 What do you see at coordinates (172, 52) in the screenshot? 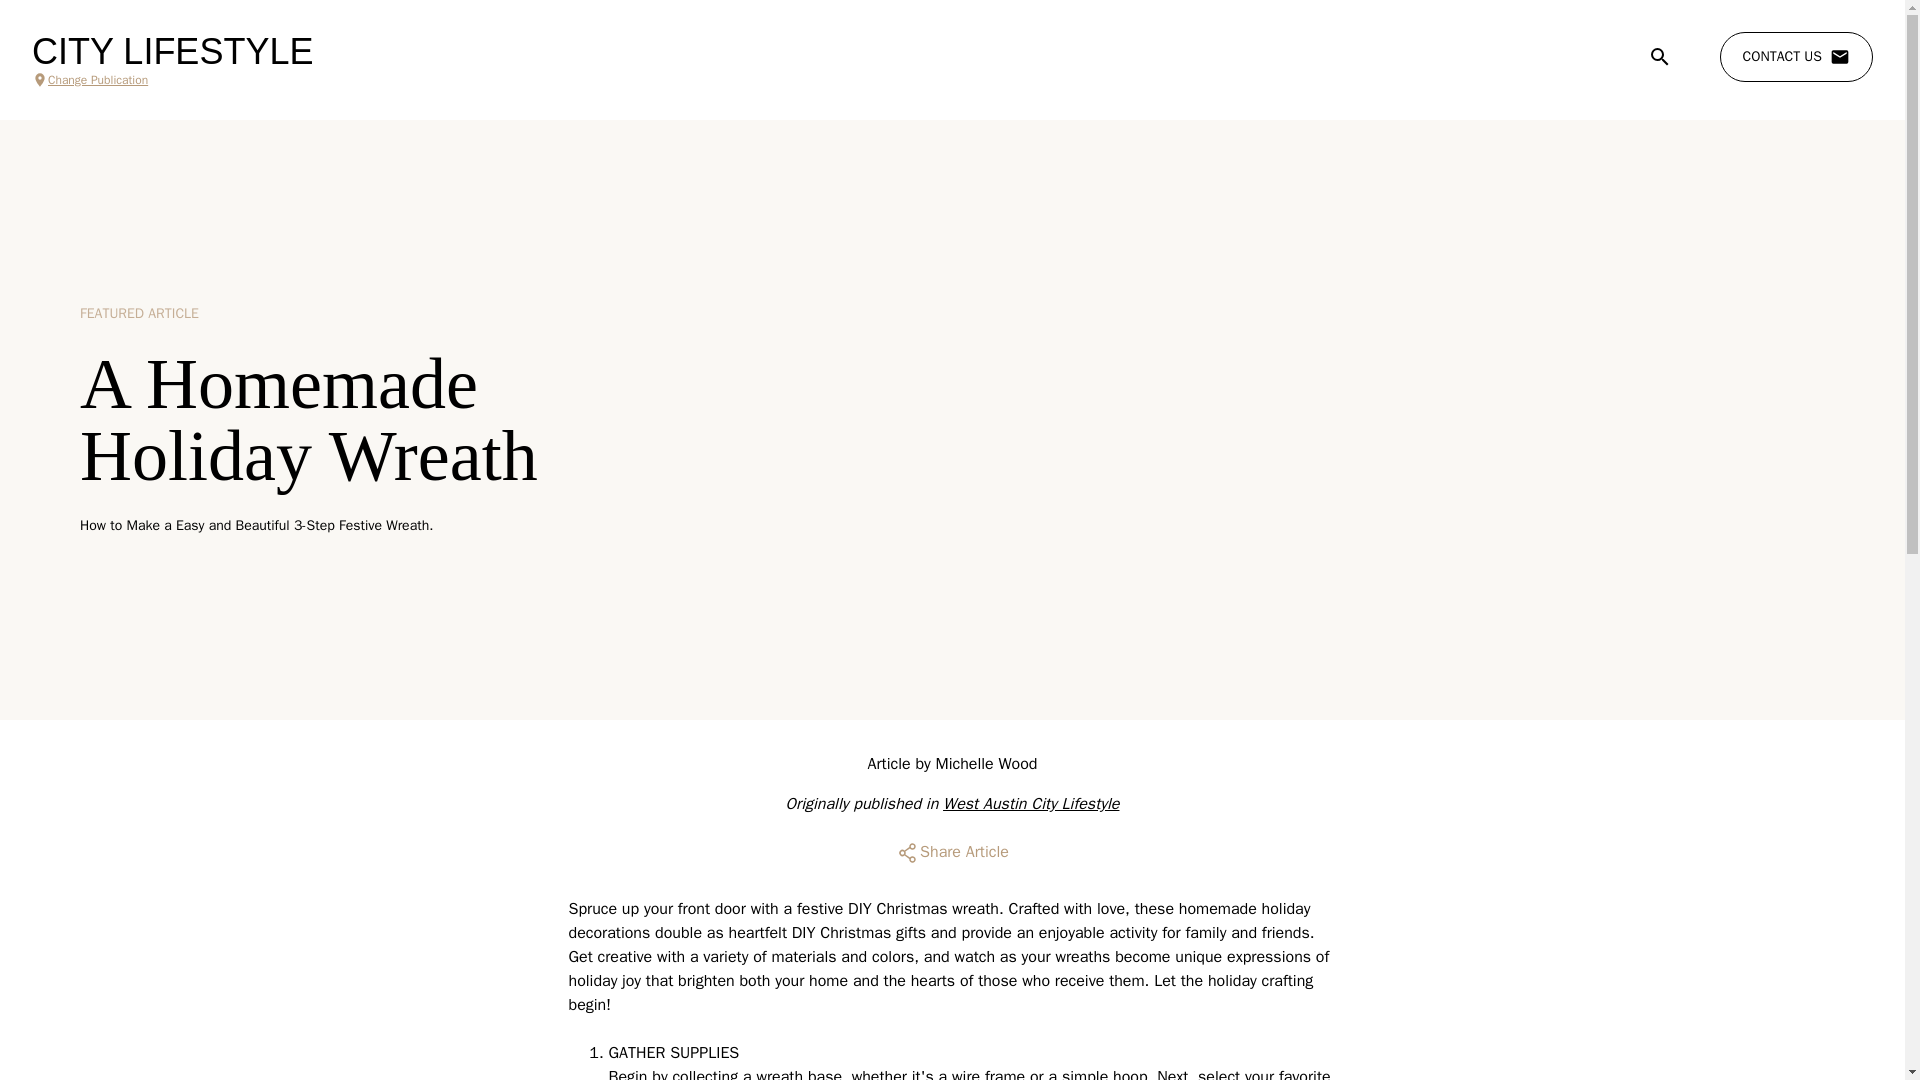
I see `CITY LIFESTYLE` at bounding box center [172, 52].